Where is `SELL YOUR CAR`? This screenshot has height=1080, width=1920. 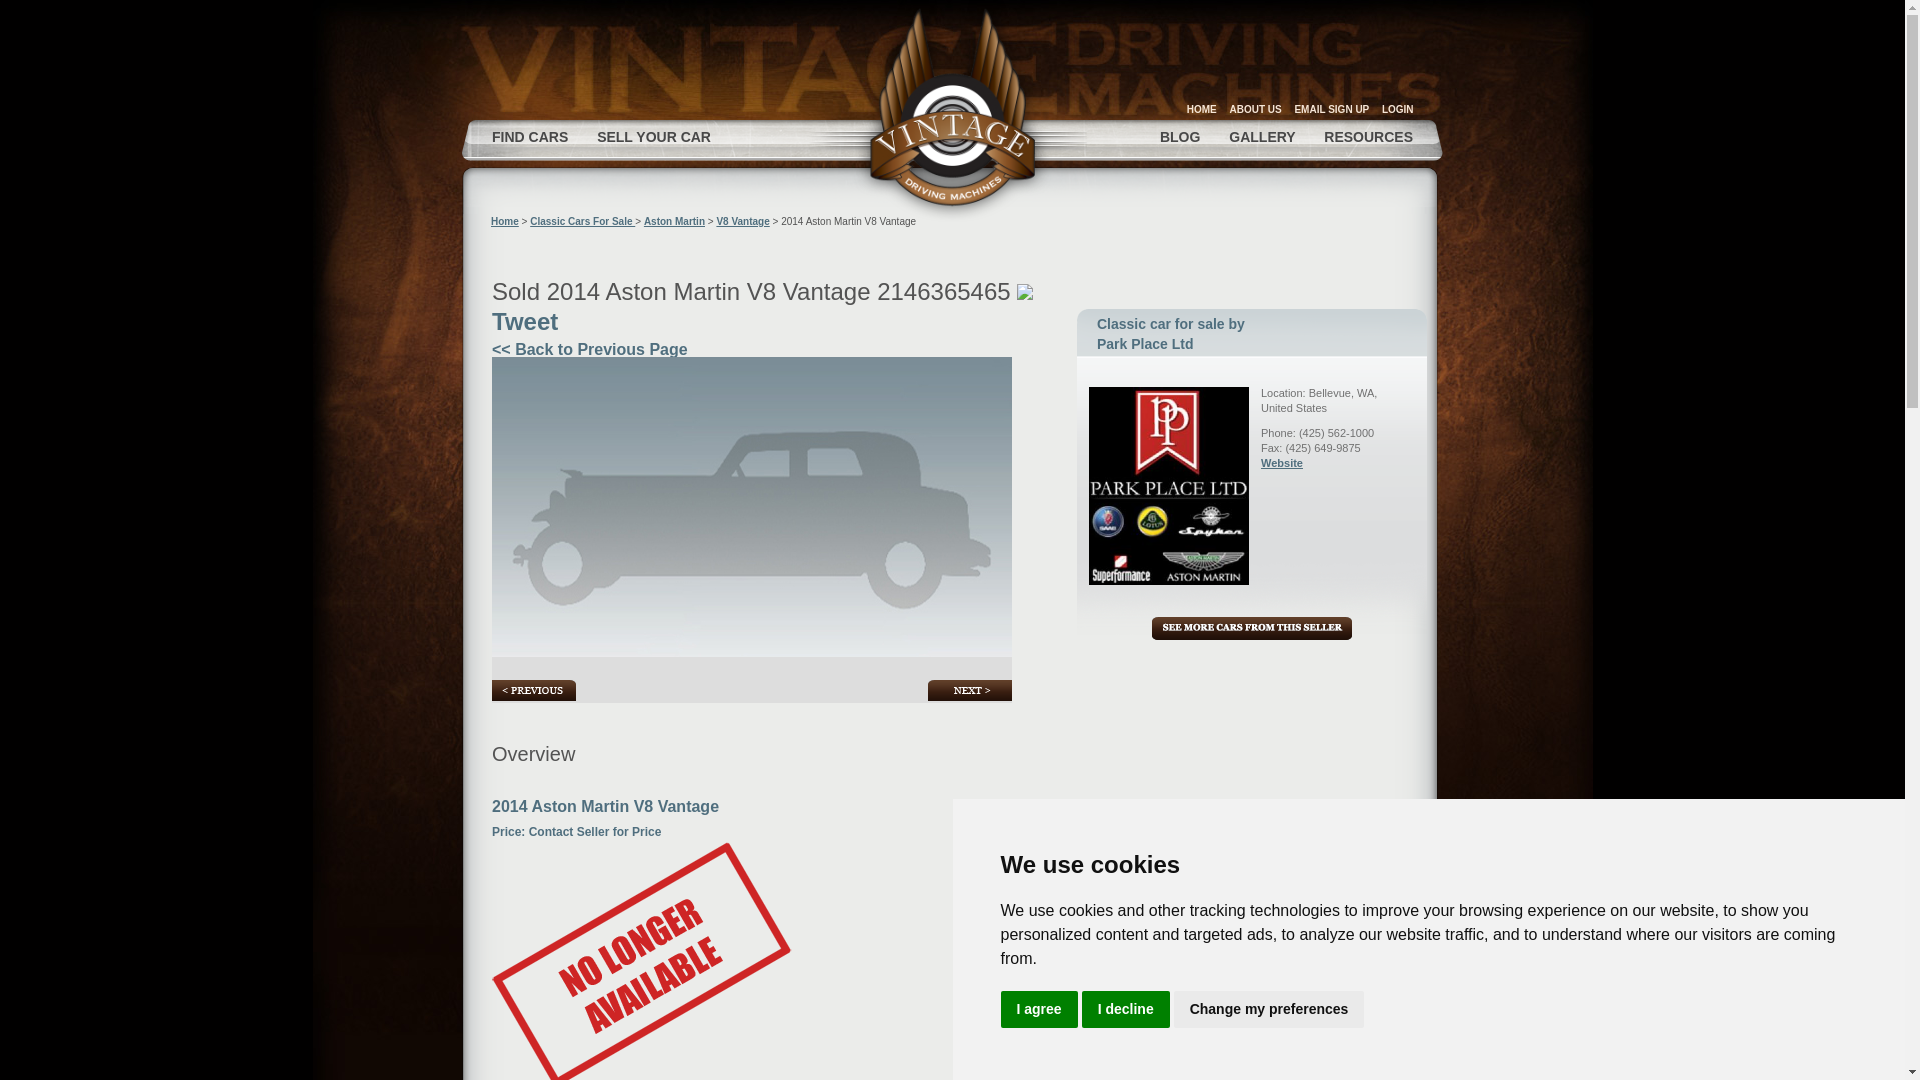
SELL YOUR CAR is located at coordinates (654, 136).